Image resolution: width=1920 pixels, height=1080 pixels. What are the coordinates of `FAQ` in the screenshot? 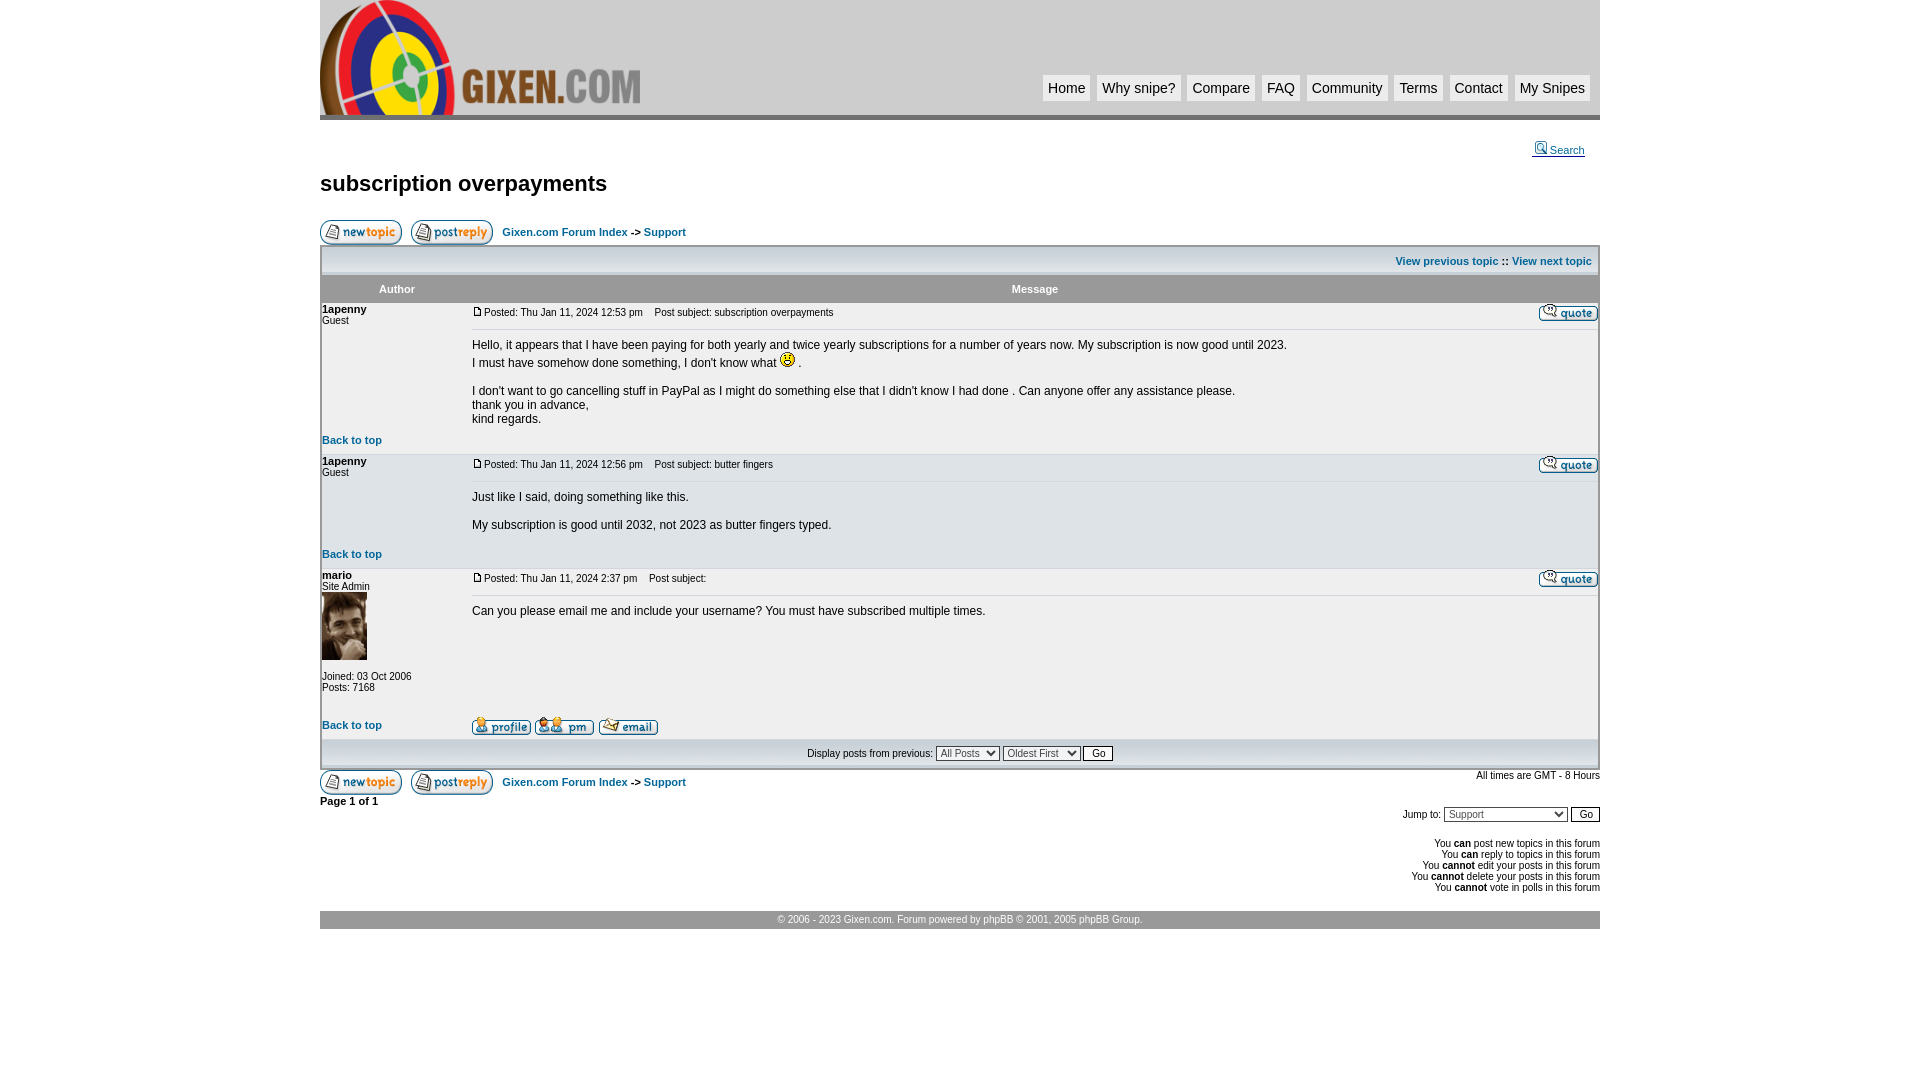 It's located at (1280, 88).